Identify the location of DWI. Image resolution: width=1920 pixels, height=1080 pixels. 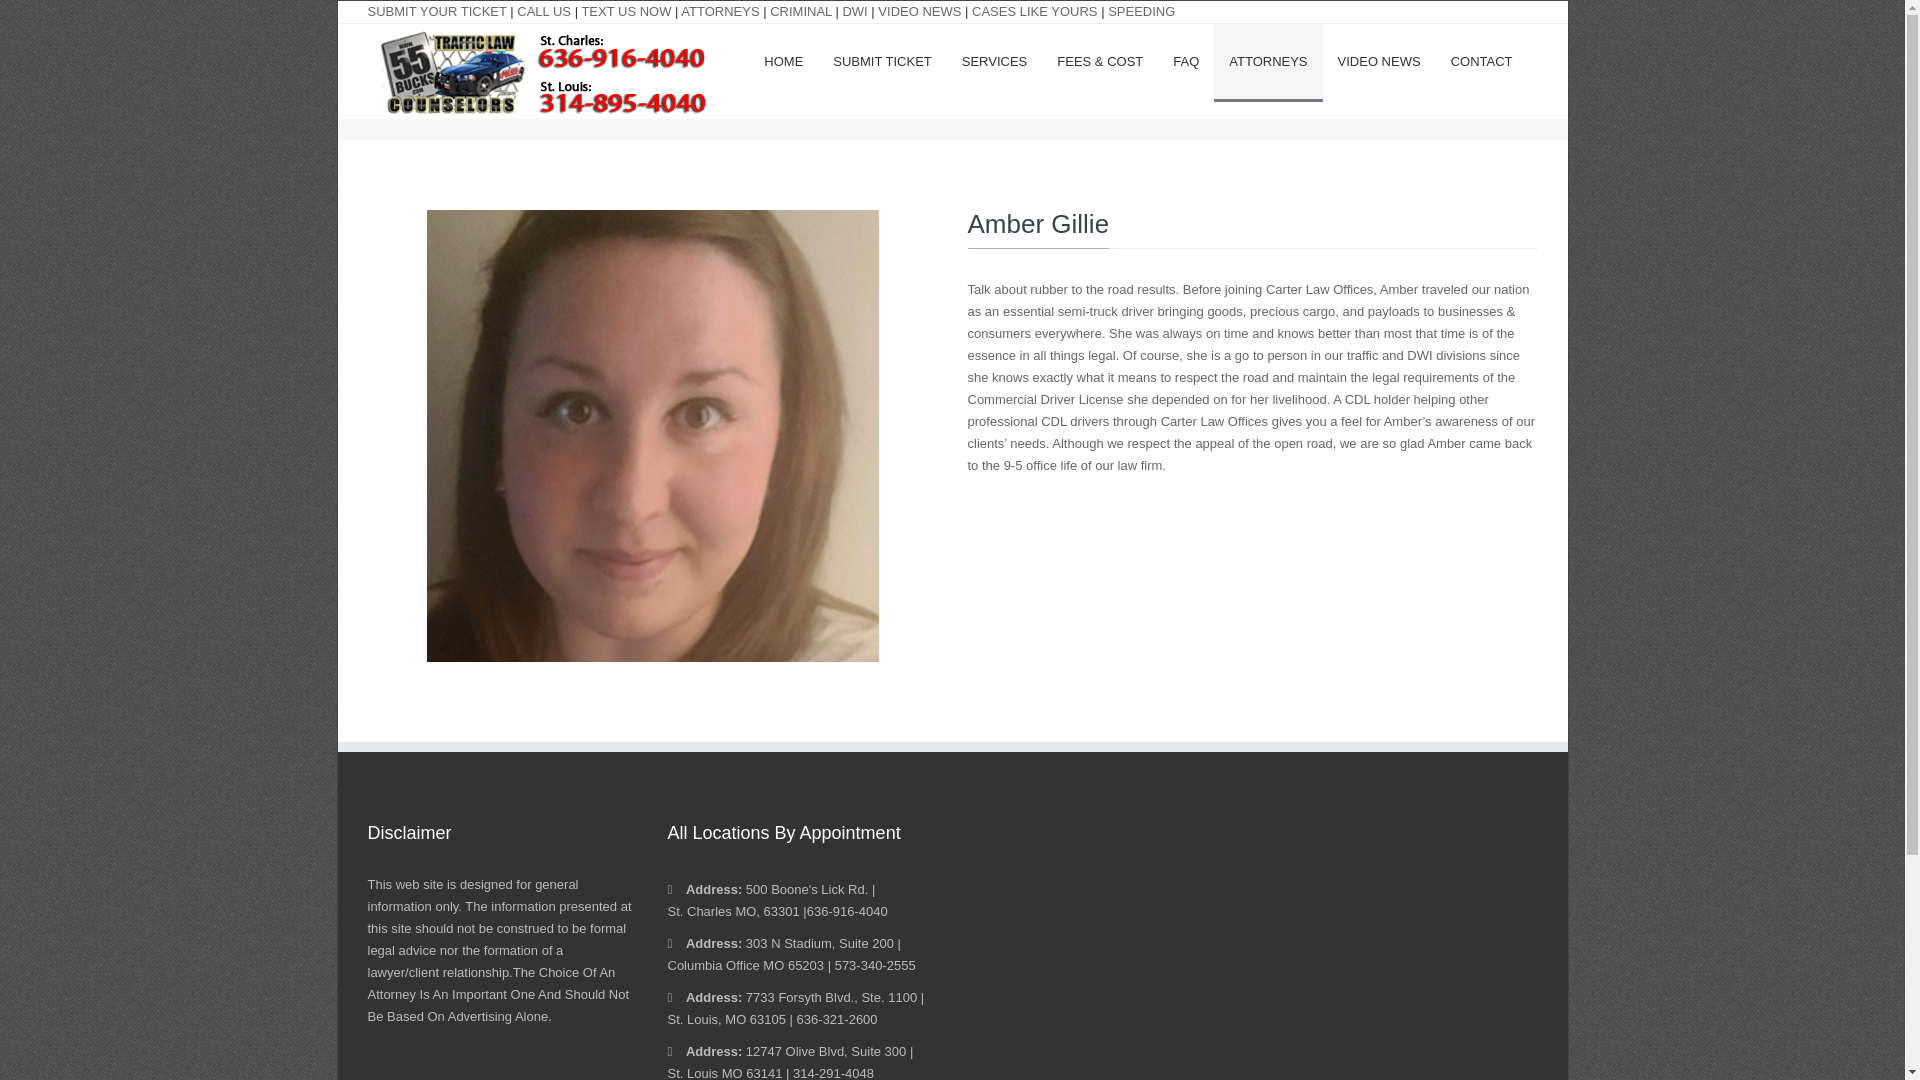
(854, 12).